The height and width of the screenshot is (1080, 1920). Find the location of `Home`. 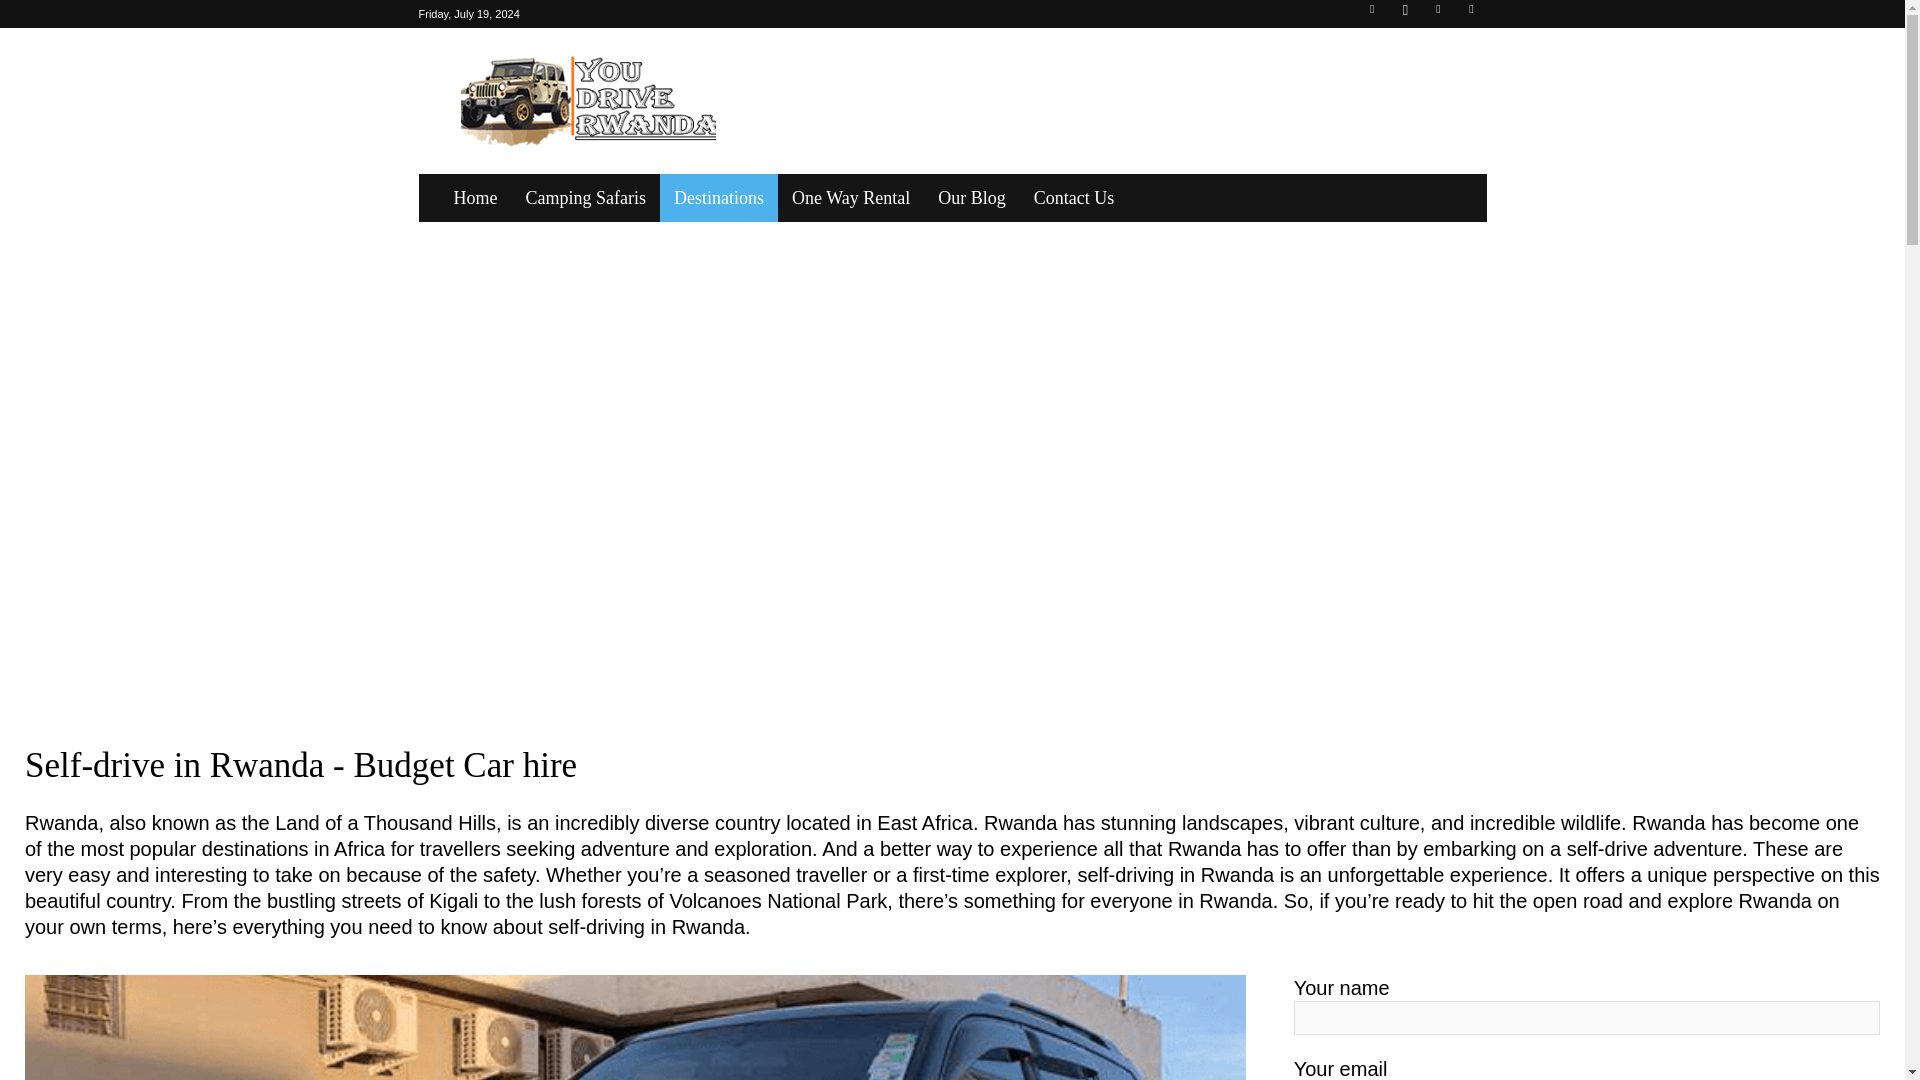

Home is located at coordinates (476, 198).